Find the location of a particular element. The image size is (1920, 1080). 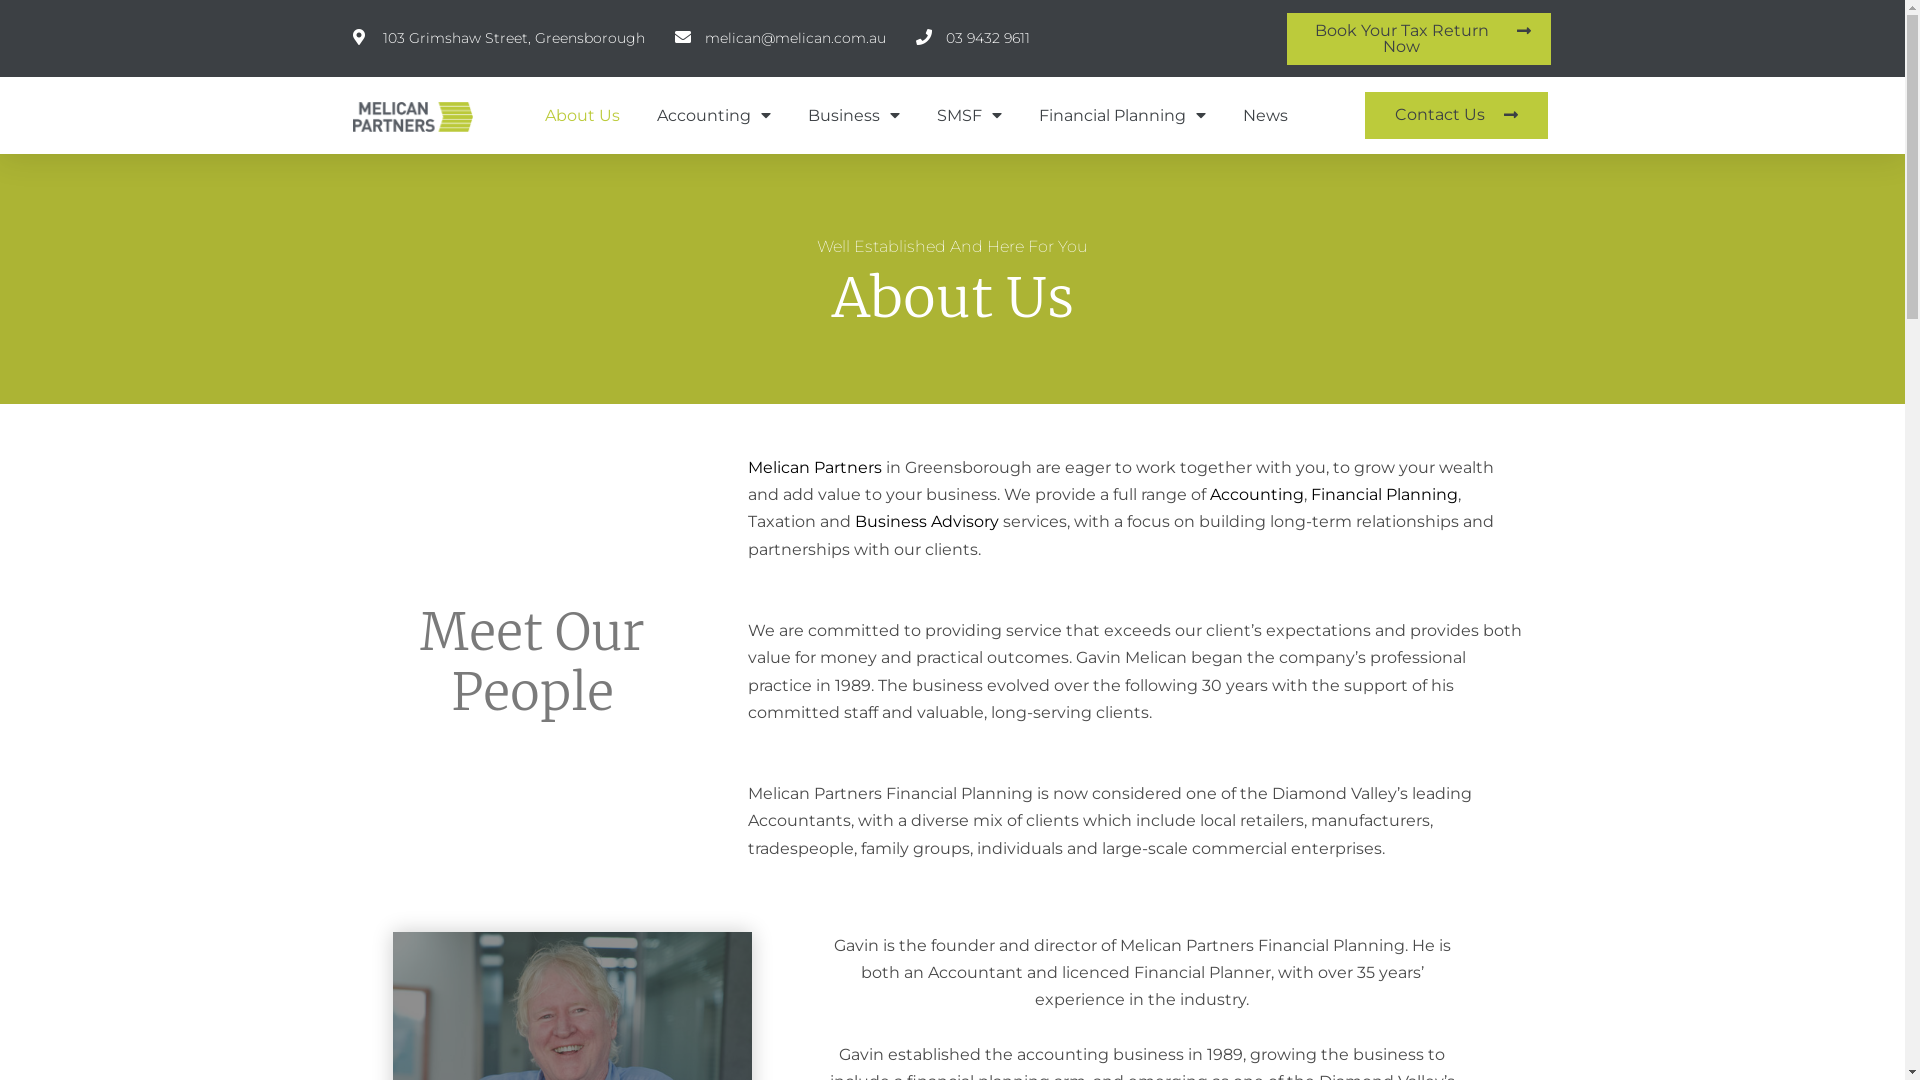

Financial Planning is located at coordinates (1384, 494).